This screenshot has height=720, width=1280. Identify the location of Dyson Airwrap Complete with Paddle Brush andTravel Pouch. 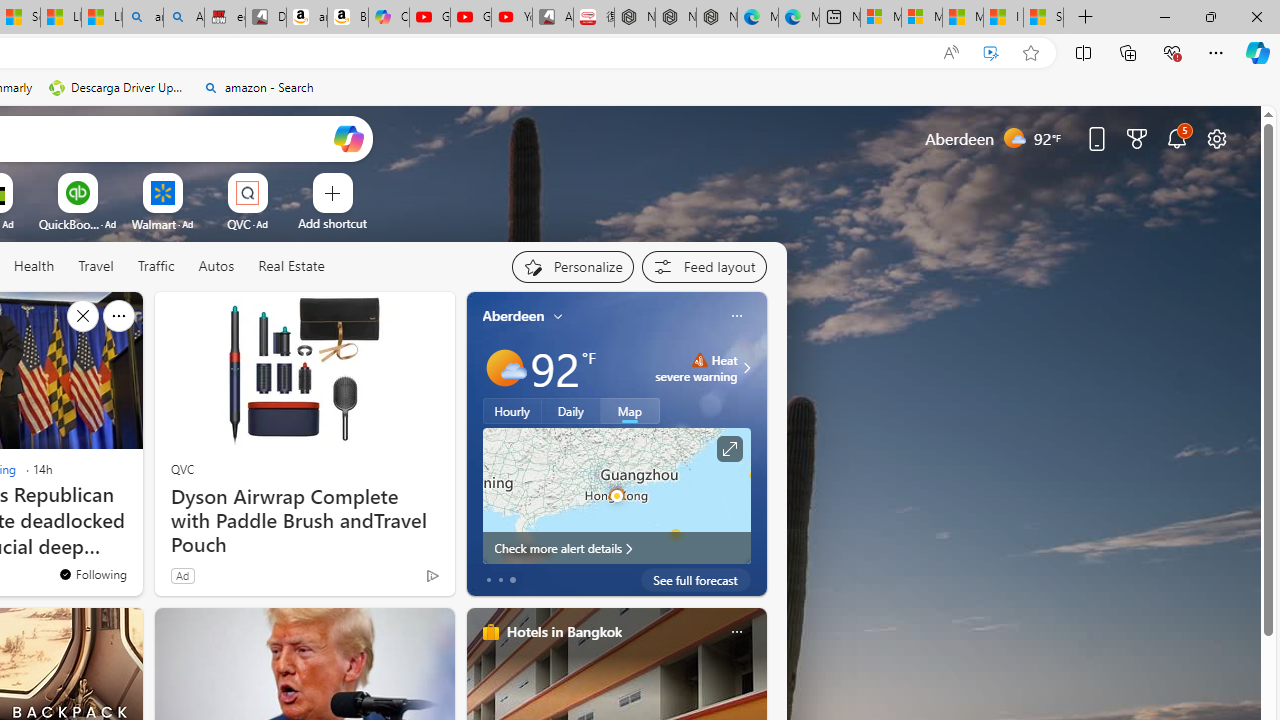
(304, 521).